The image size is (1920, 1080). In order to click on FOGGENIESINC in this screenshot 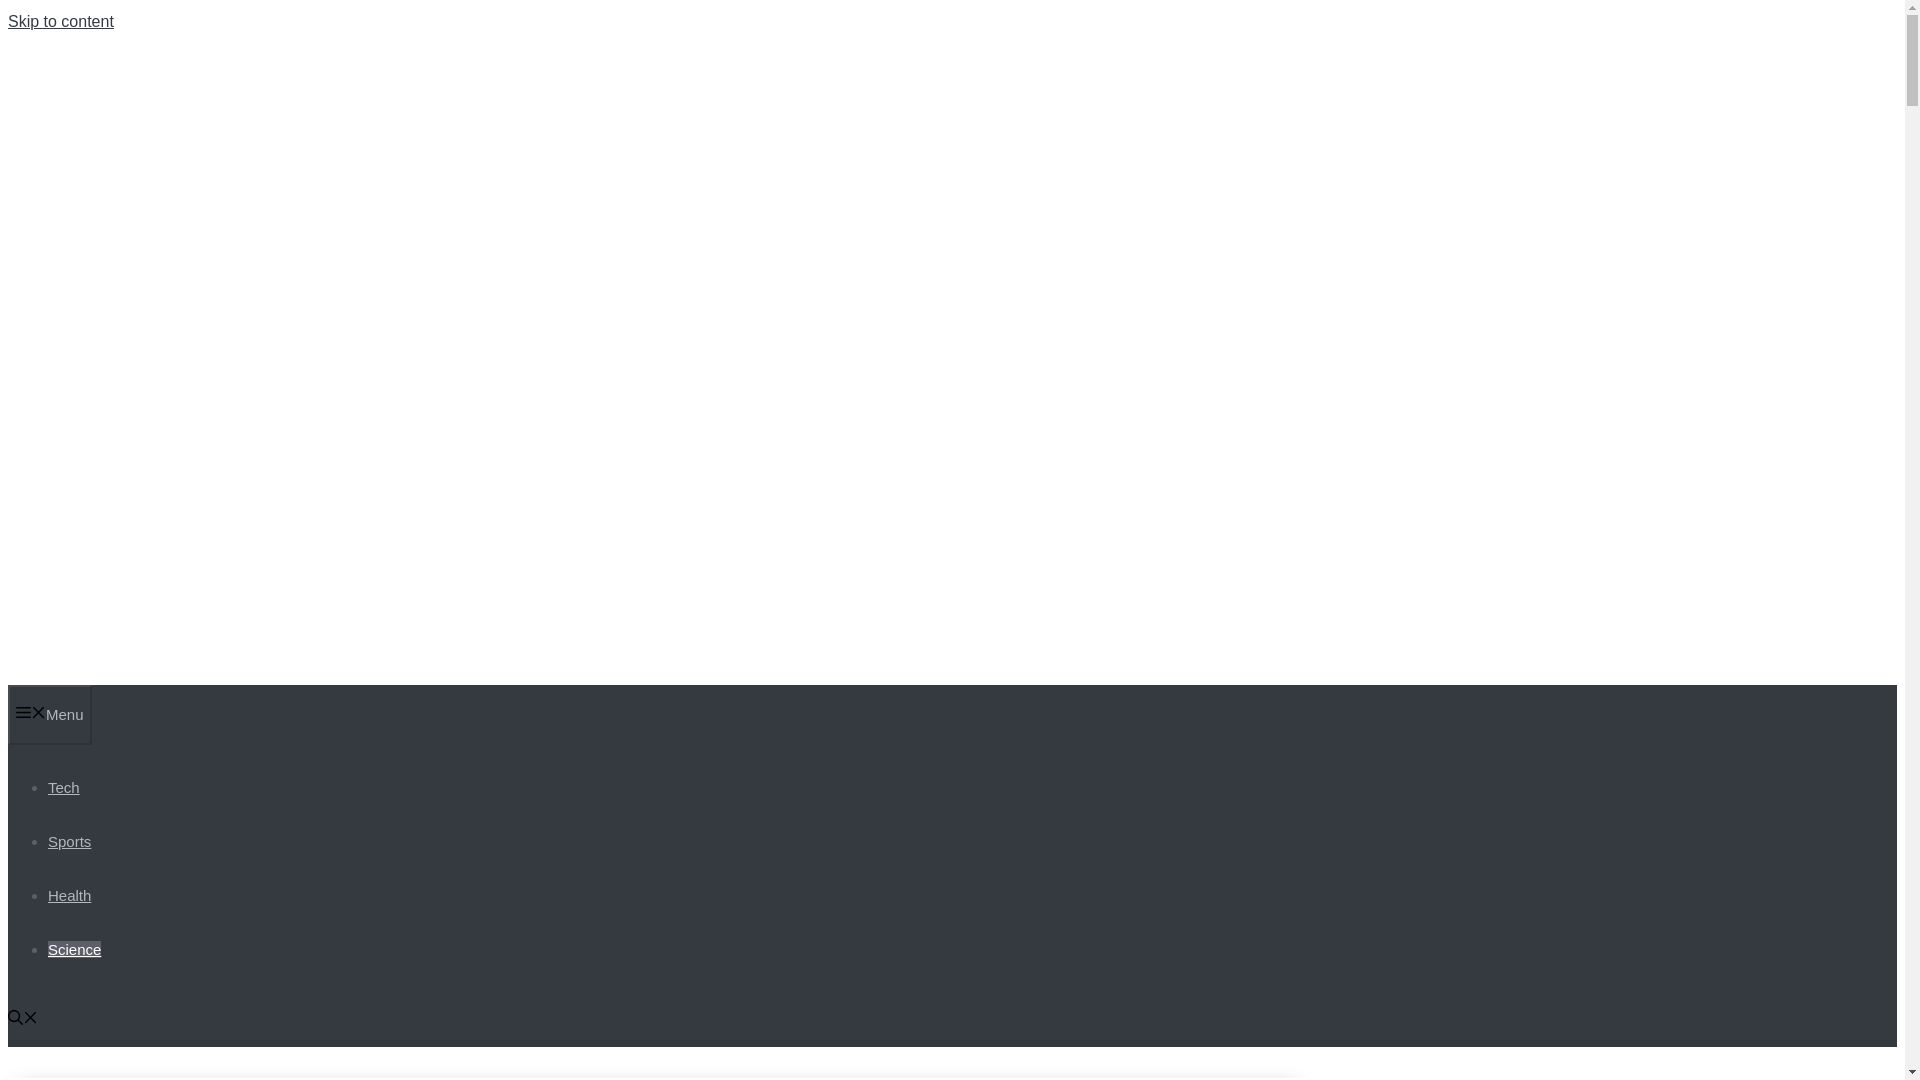, I will do `click(224, 544)`.